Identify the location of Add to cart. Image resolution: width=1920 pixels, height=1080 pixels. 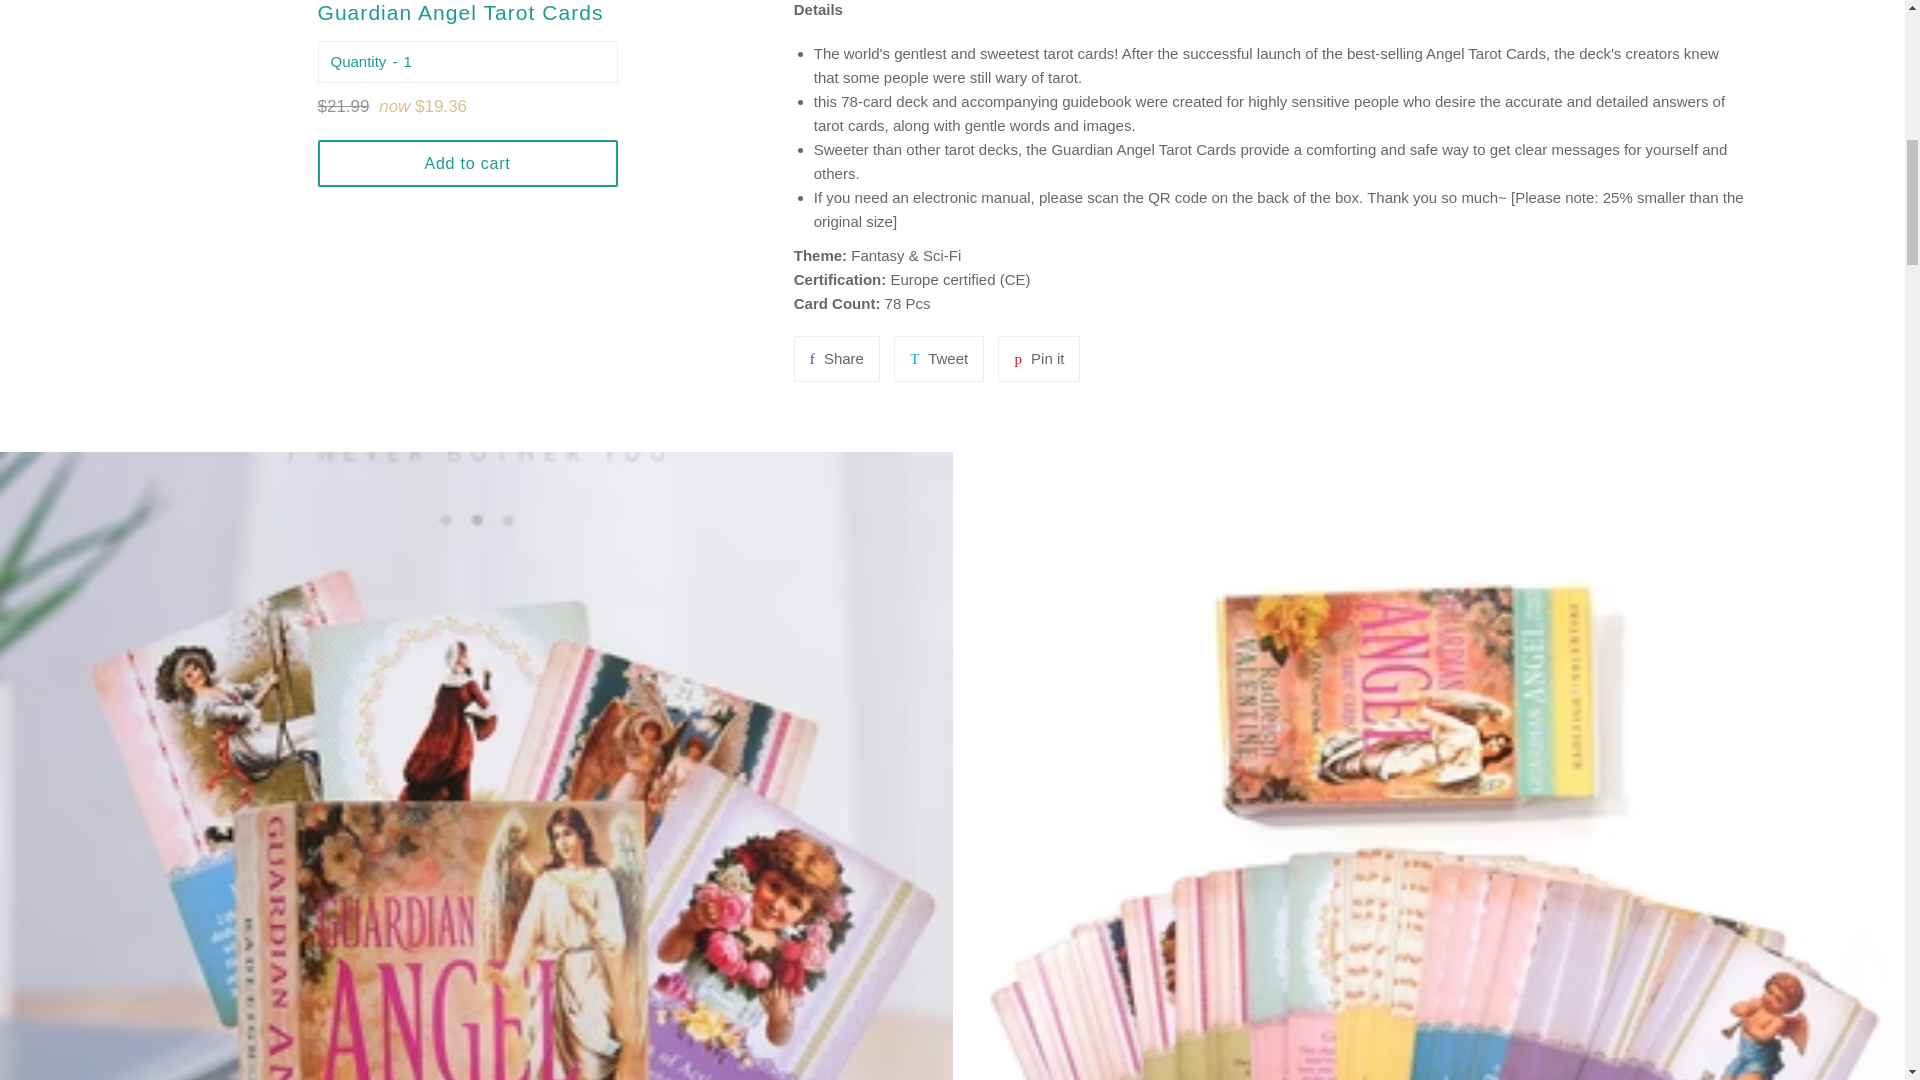
(836, 358).